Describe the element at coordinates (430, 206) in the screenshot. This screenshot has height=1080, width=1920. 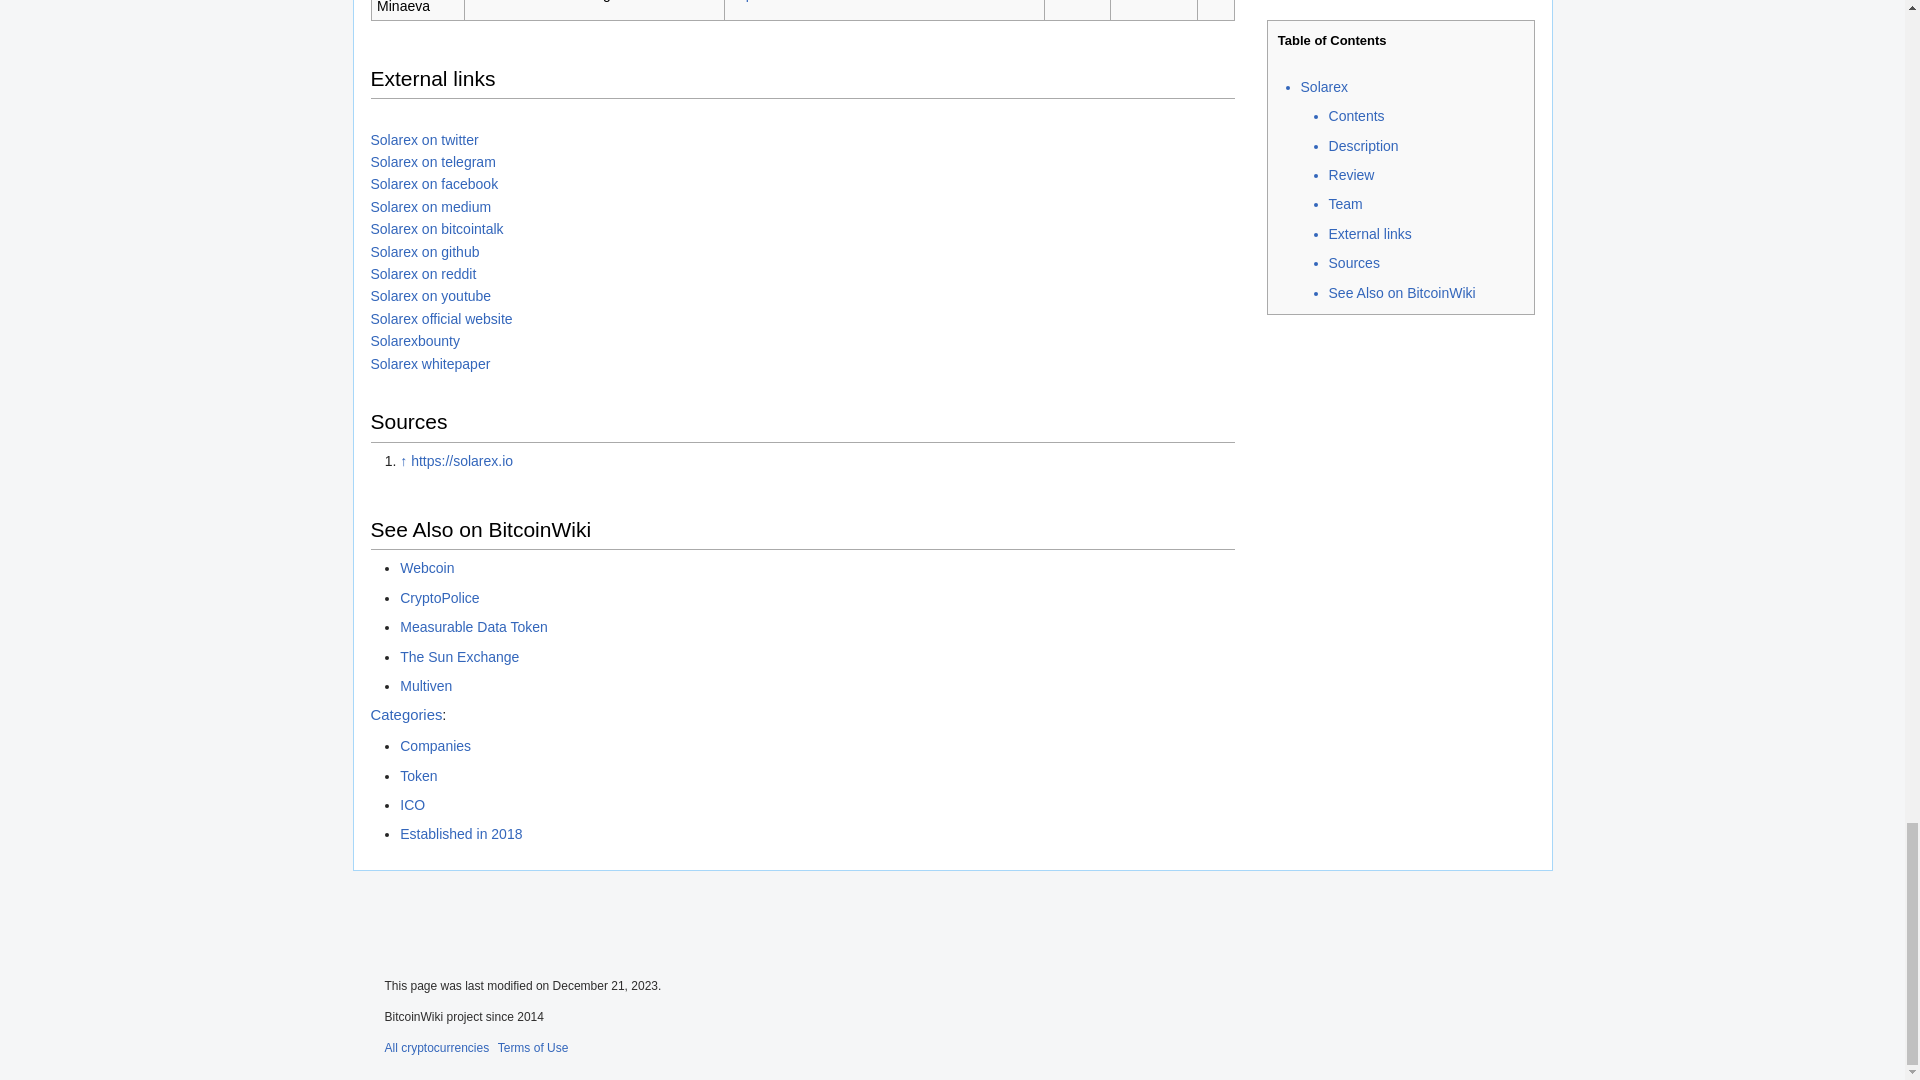
I see `Solarex on medium` at that location.